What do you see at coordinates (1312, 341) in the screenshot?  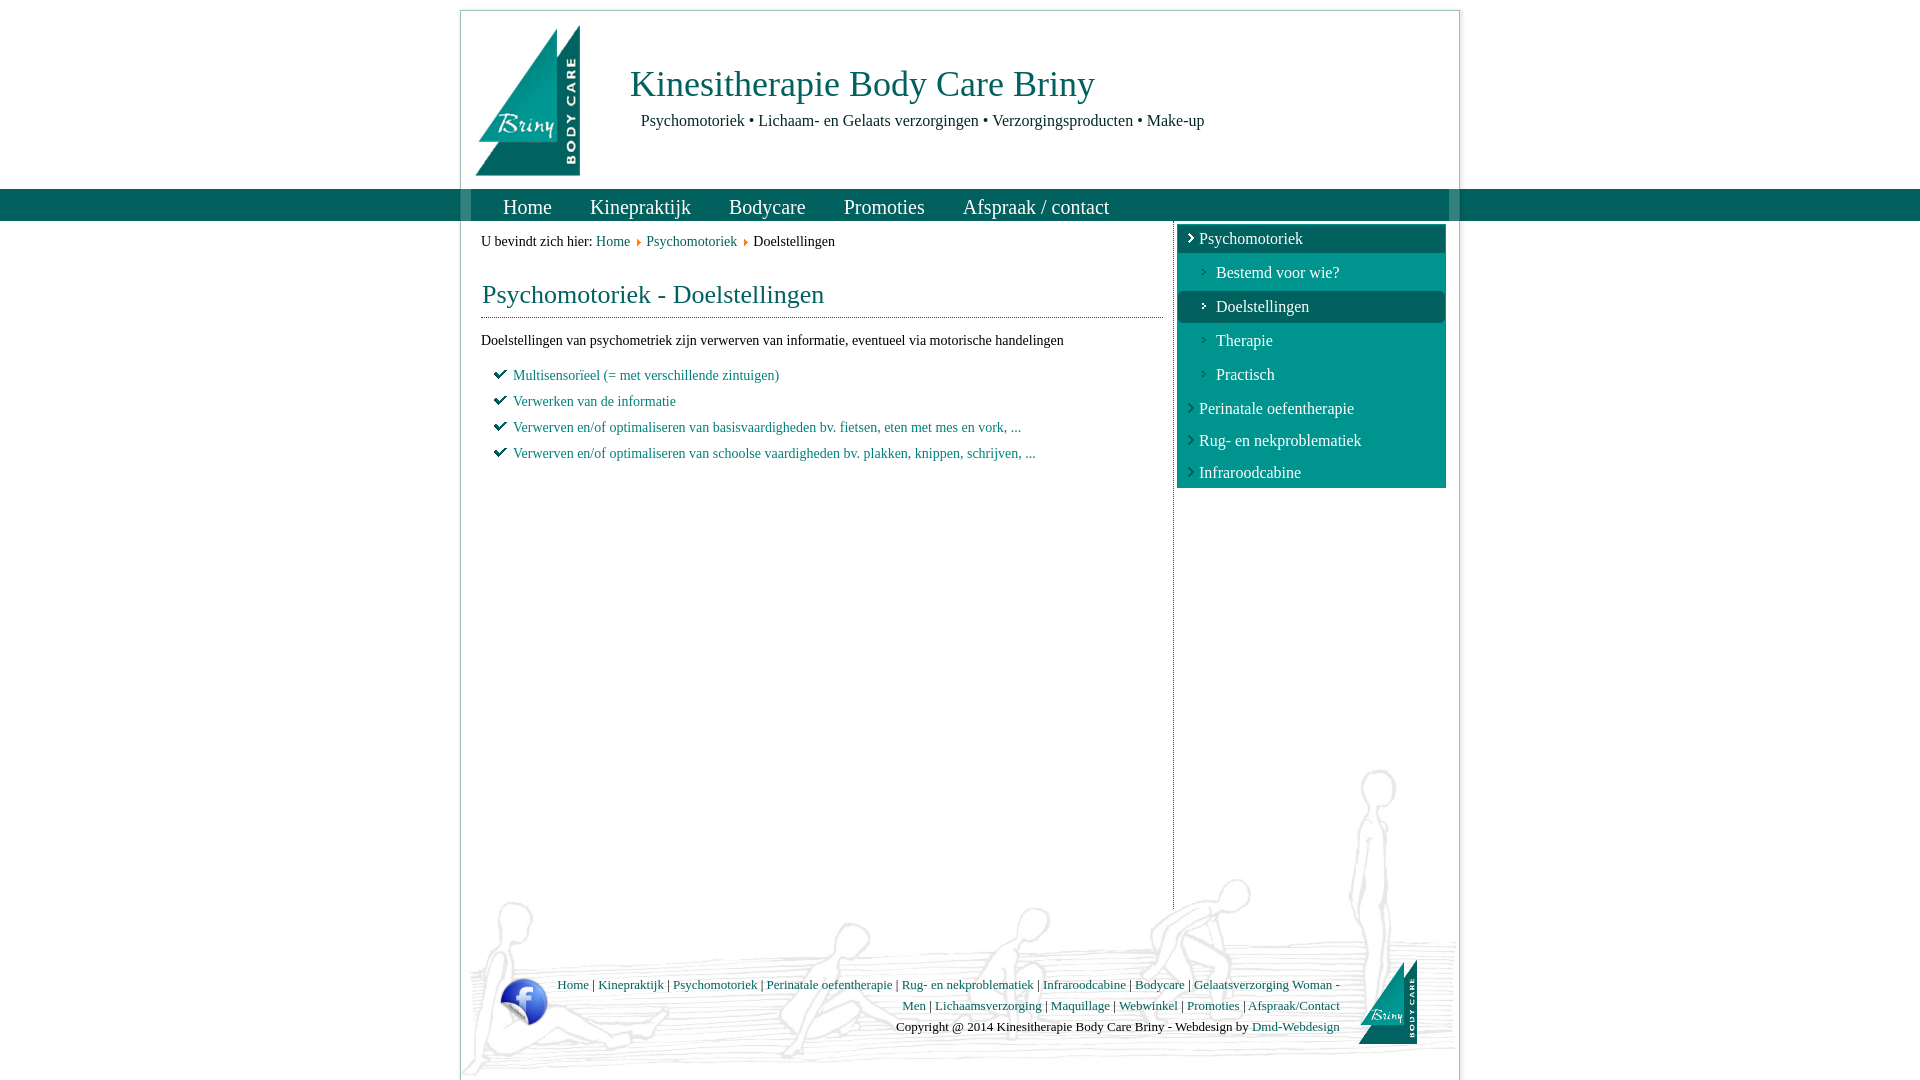 I see `Therapie` at bounding box center [1312, 341].